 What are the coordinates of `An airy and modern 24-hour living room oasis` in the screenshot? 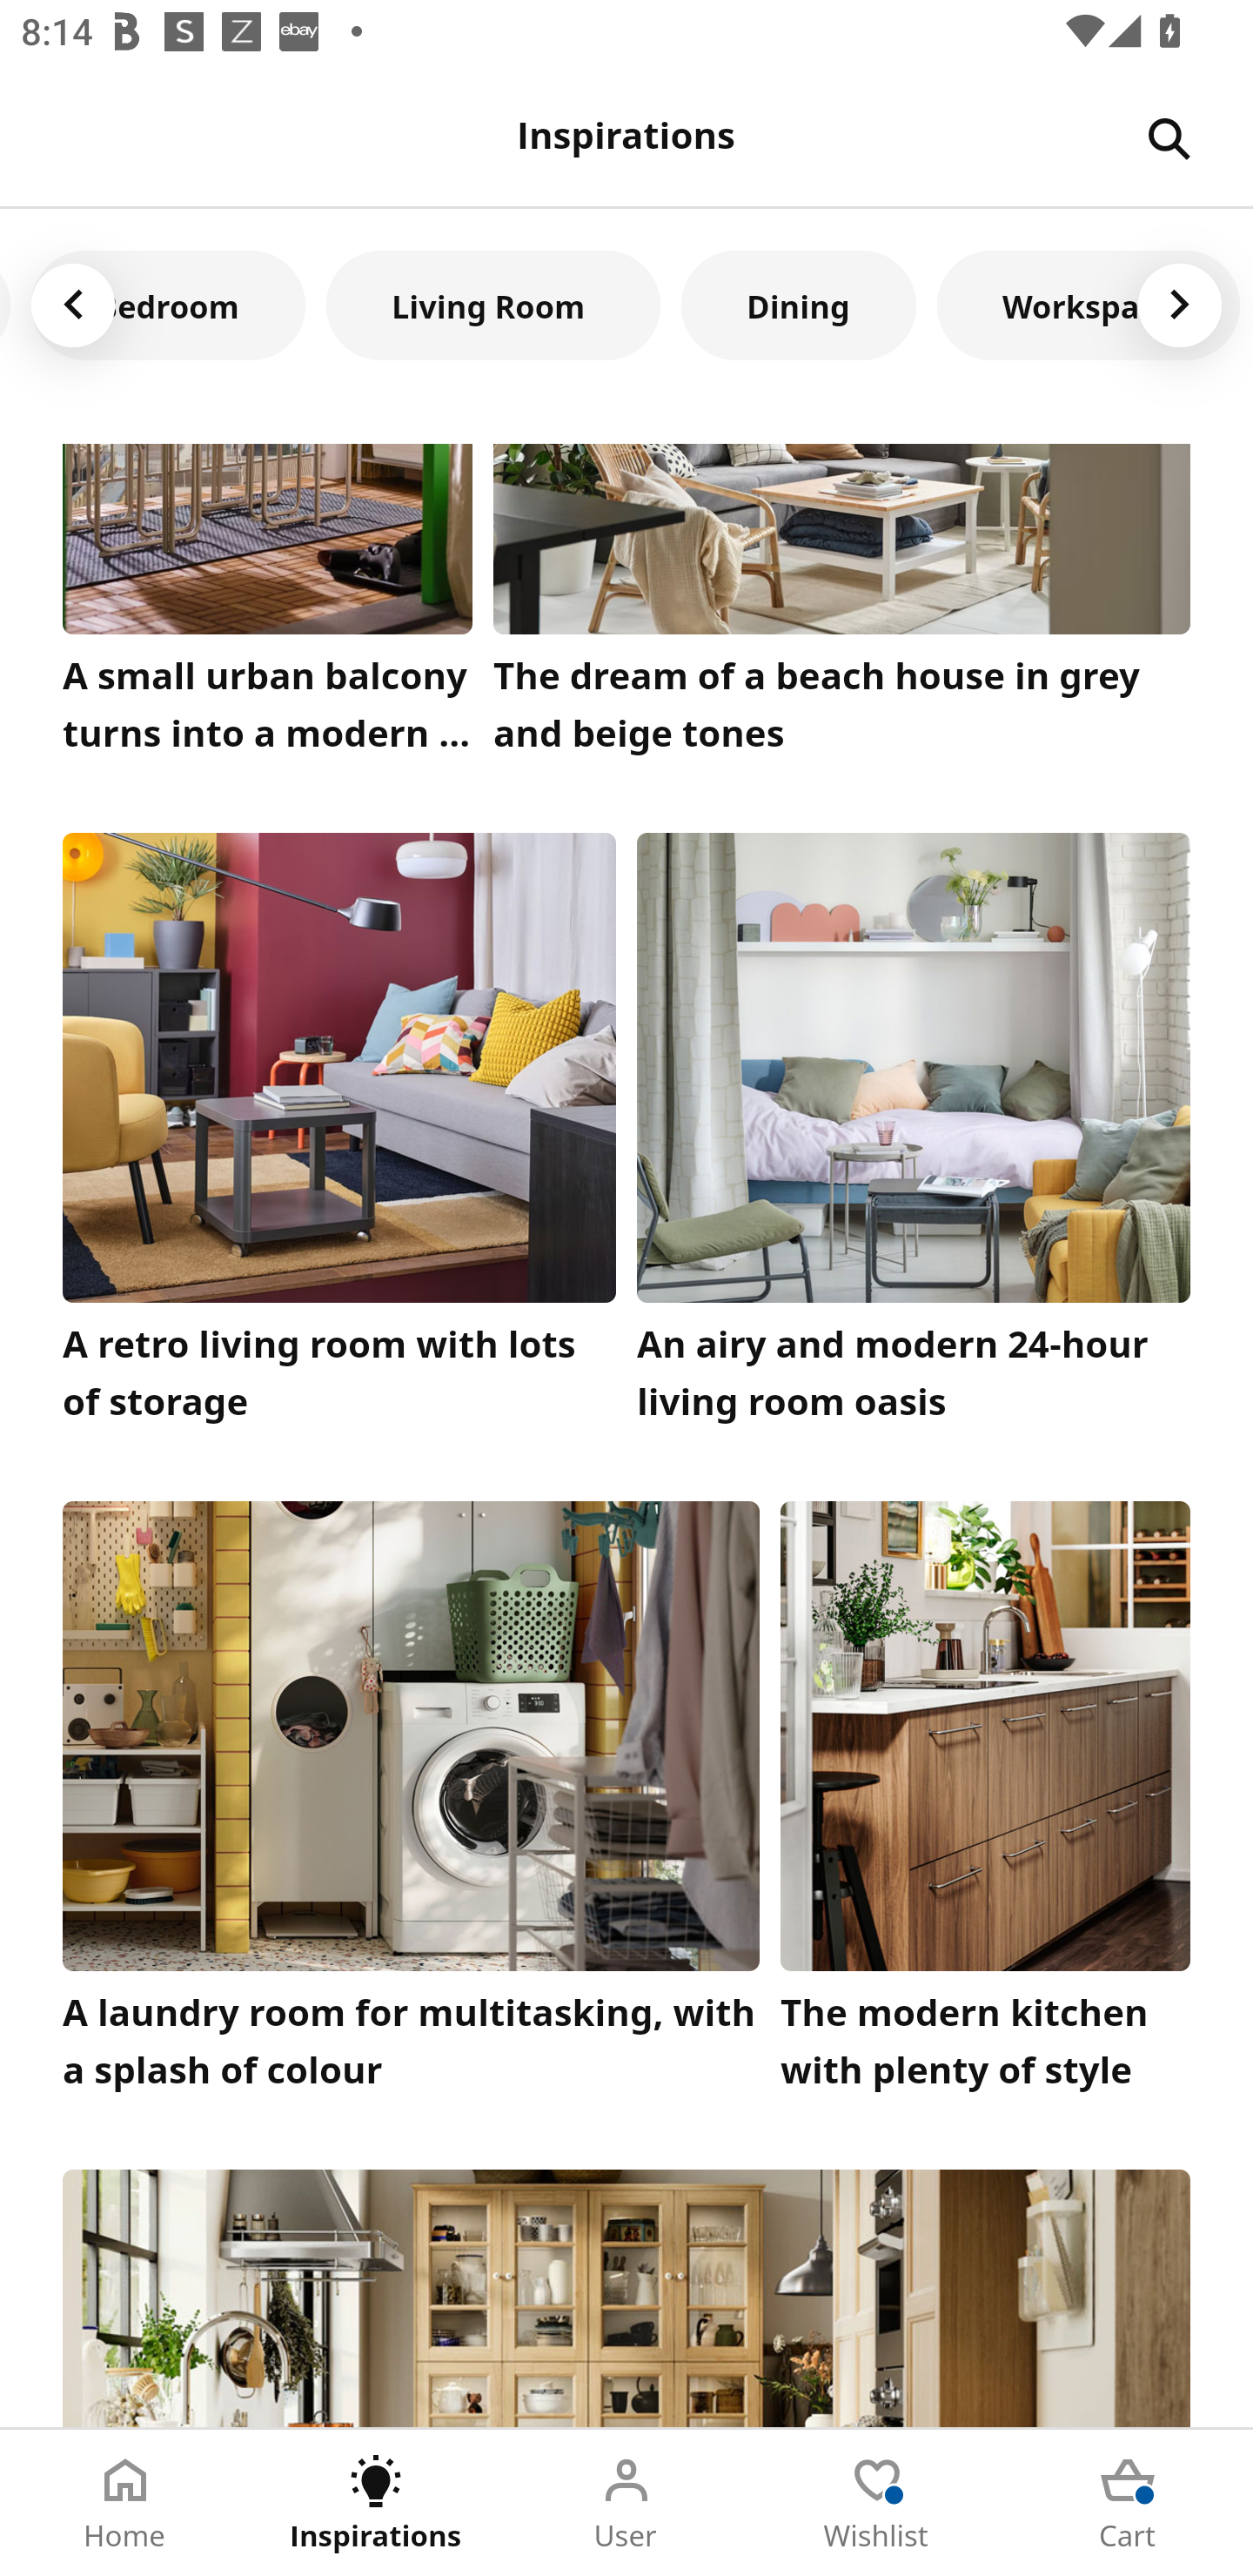 It's located at (914, 1135).